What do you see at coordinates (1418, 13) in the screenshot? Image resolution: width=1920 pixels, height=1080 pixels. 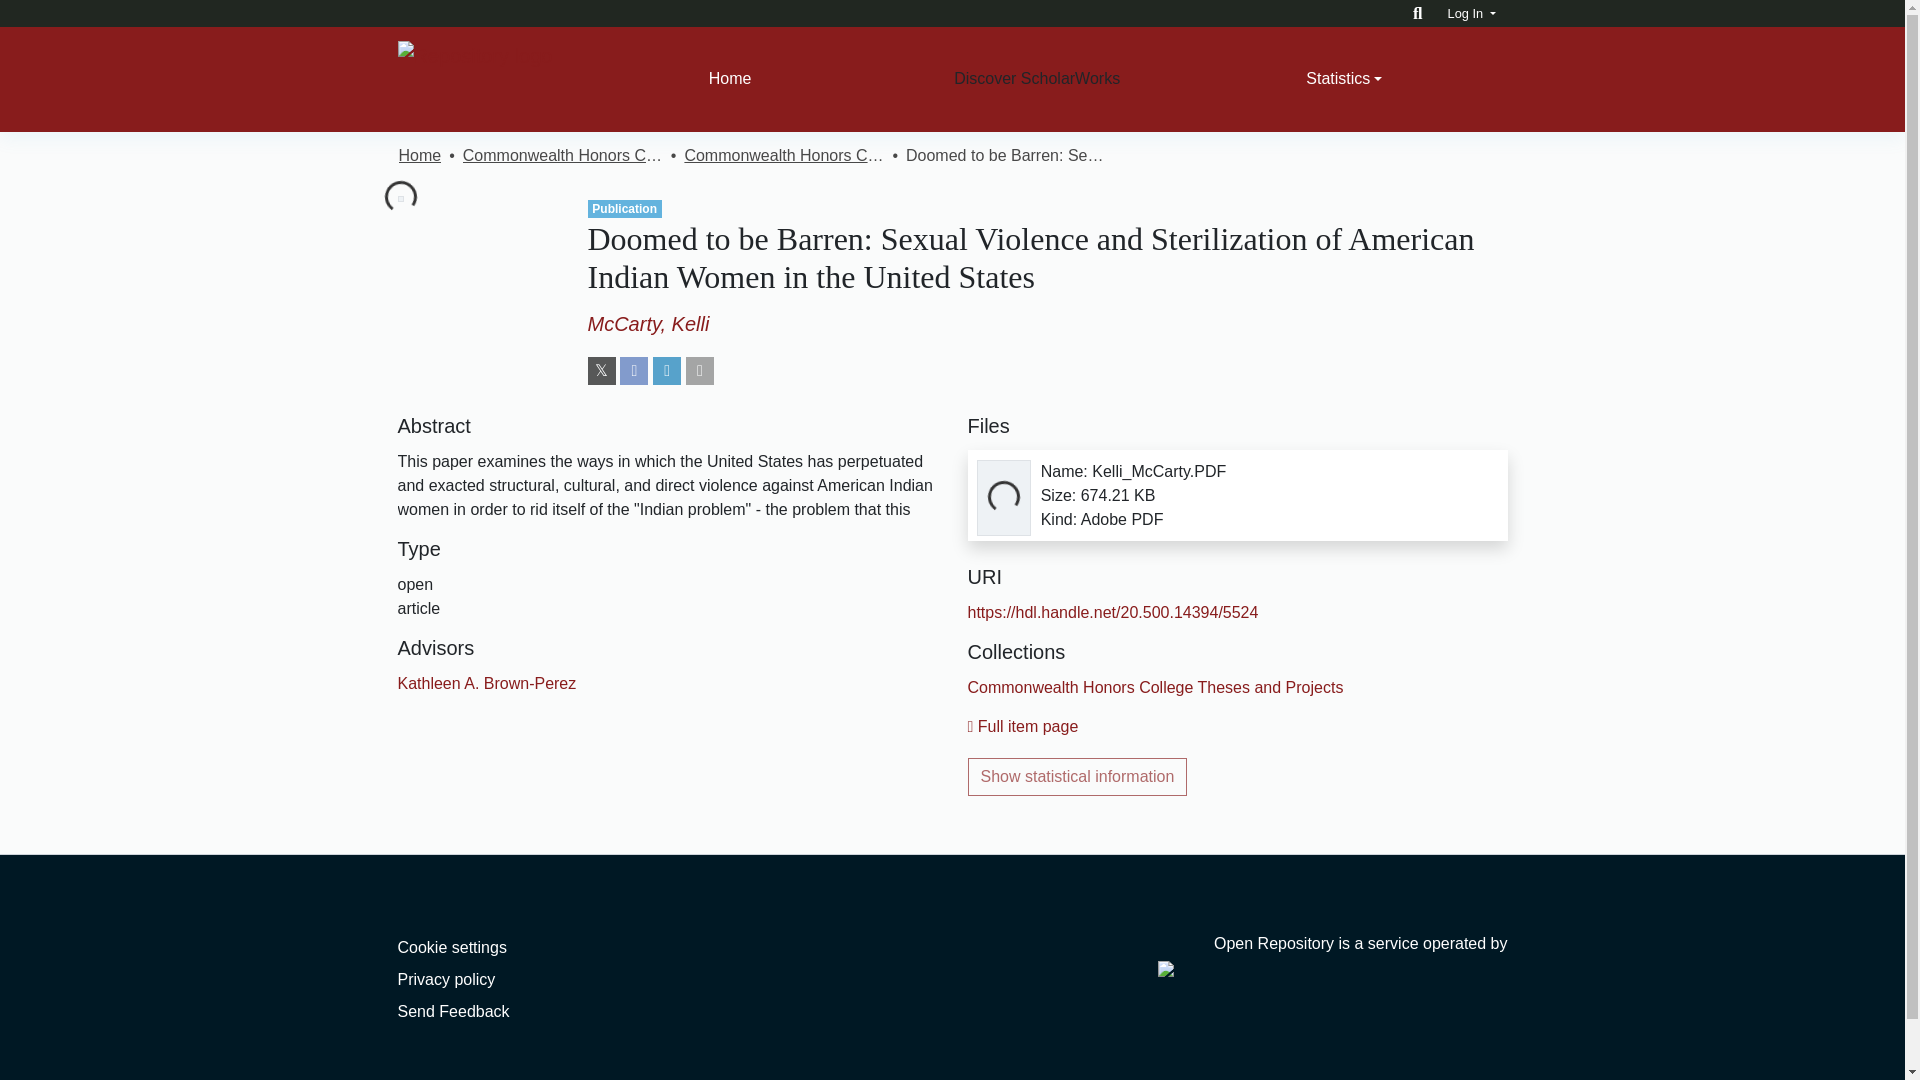 I see `Search` at bounding box center [1418, 13].